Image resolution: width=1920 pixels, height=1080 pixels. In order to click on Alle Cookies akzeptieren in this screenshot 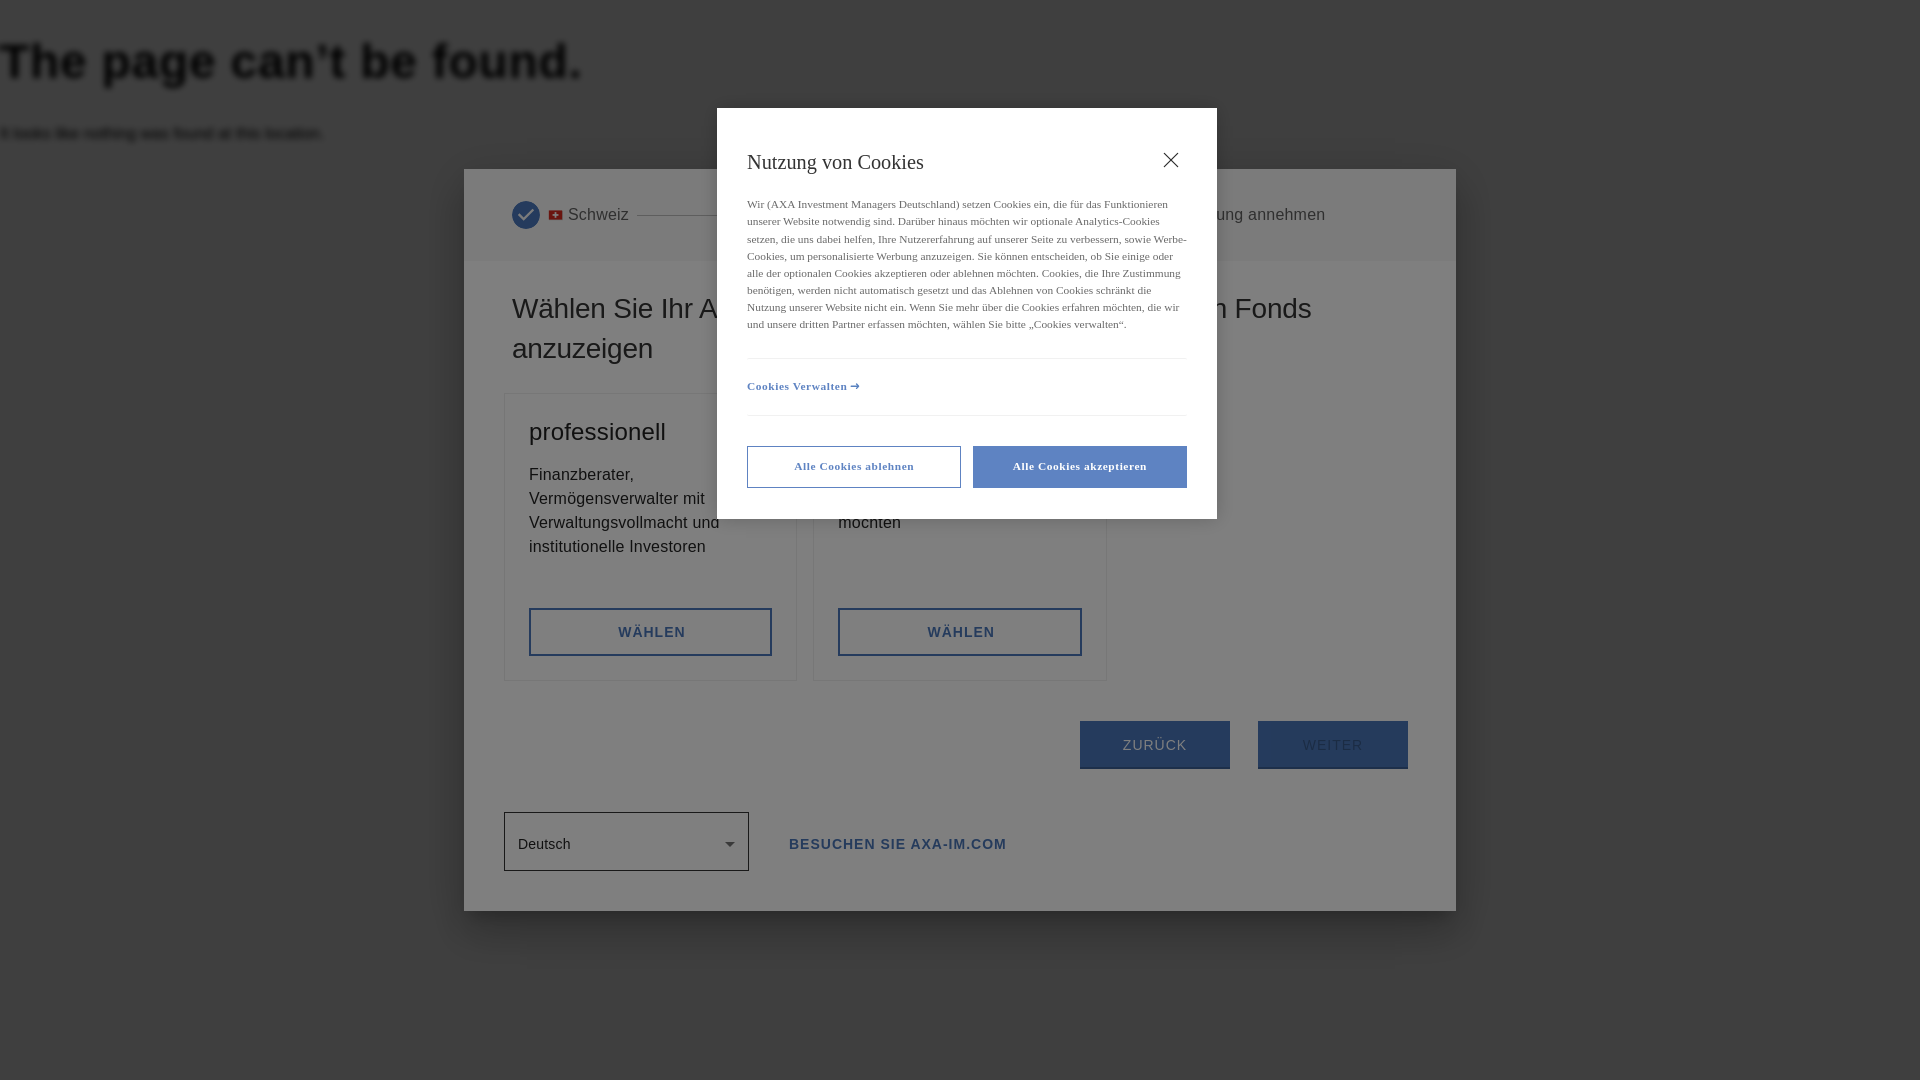, I will do `click(1080, 467)`.